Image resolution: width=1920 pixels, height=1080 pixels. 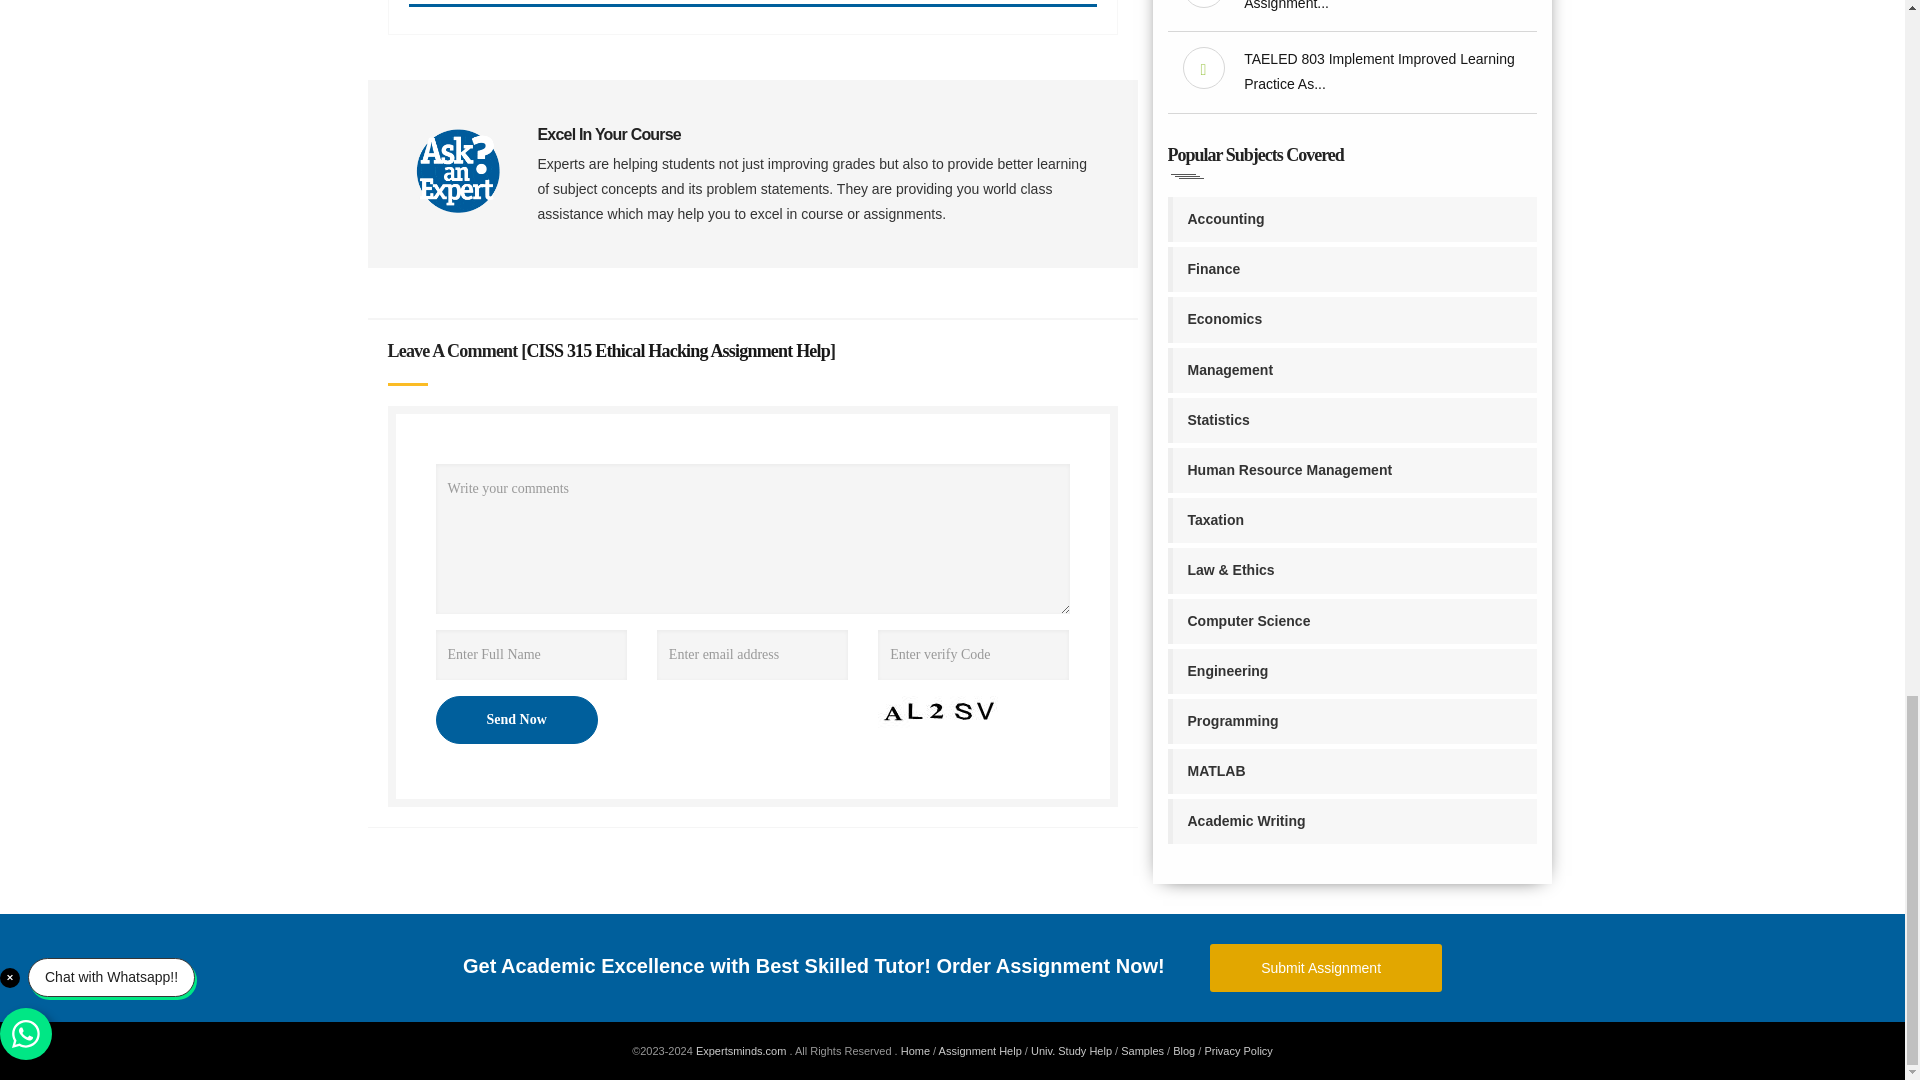 I want to click on assignment help, so click(x=980, y=1051).